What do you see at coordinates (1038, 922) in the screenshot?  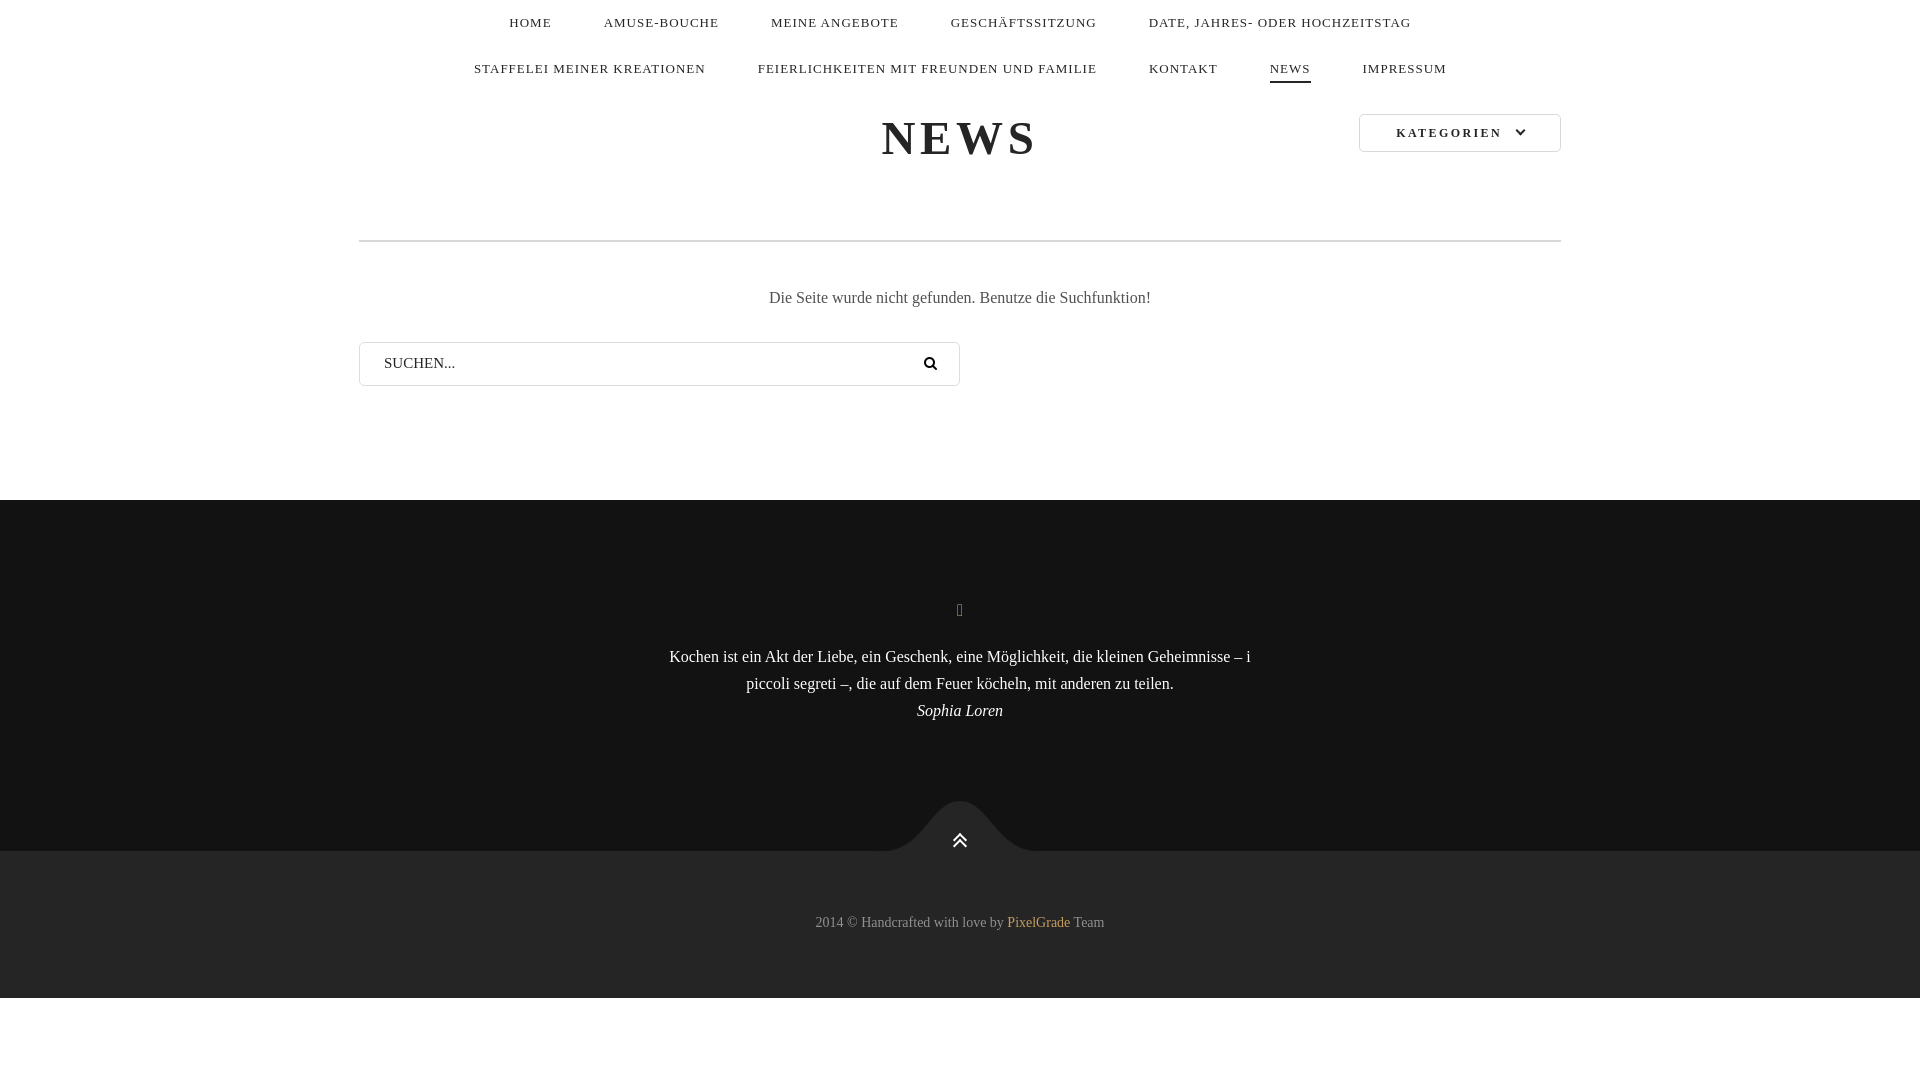 I see `PixelGrade` at bounding box center [1038, 922].